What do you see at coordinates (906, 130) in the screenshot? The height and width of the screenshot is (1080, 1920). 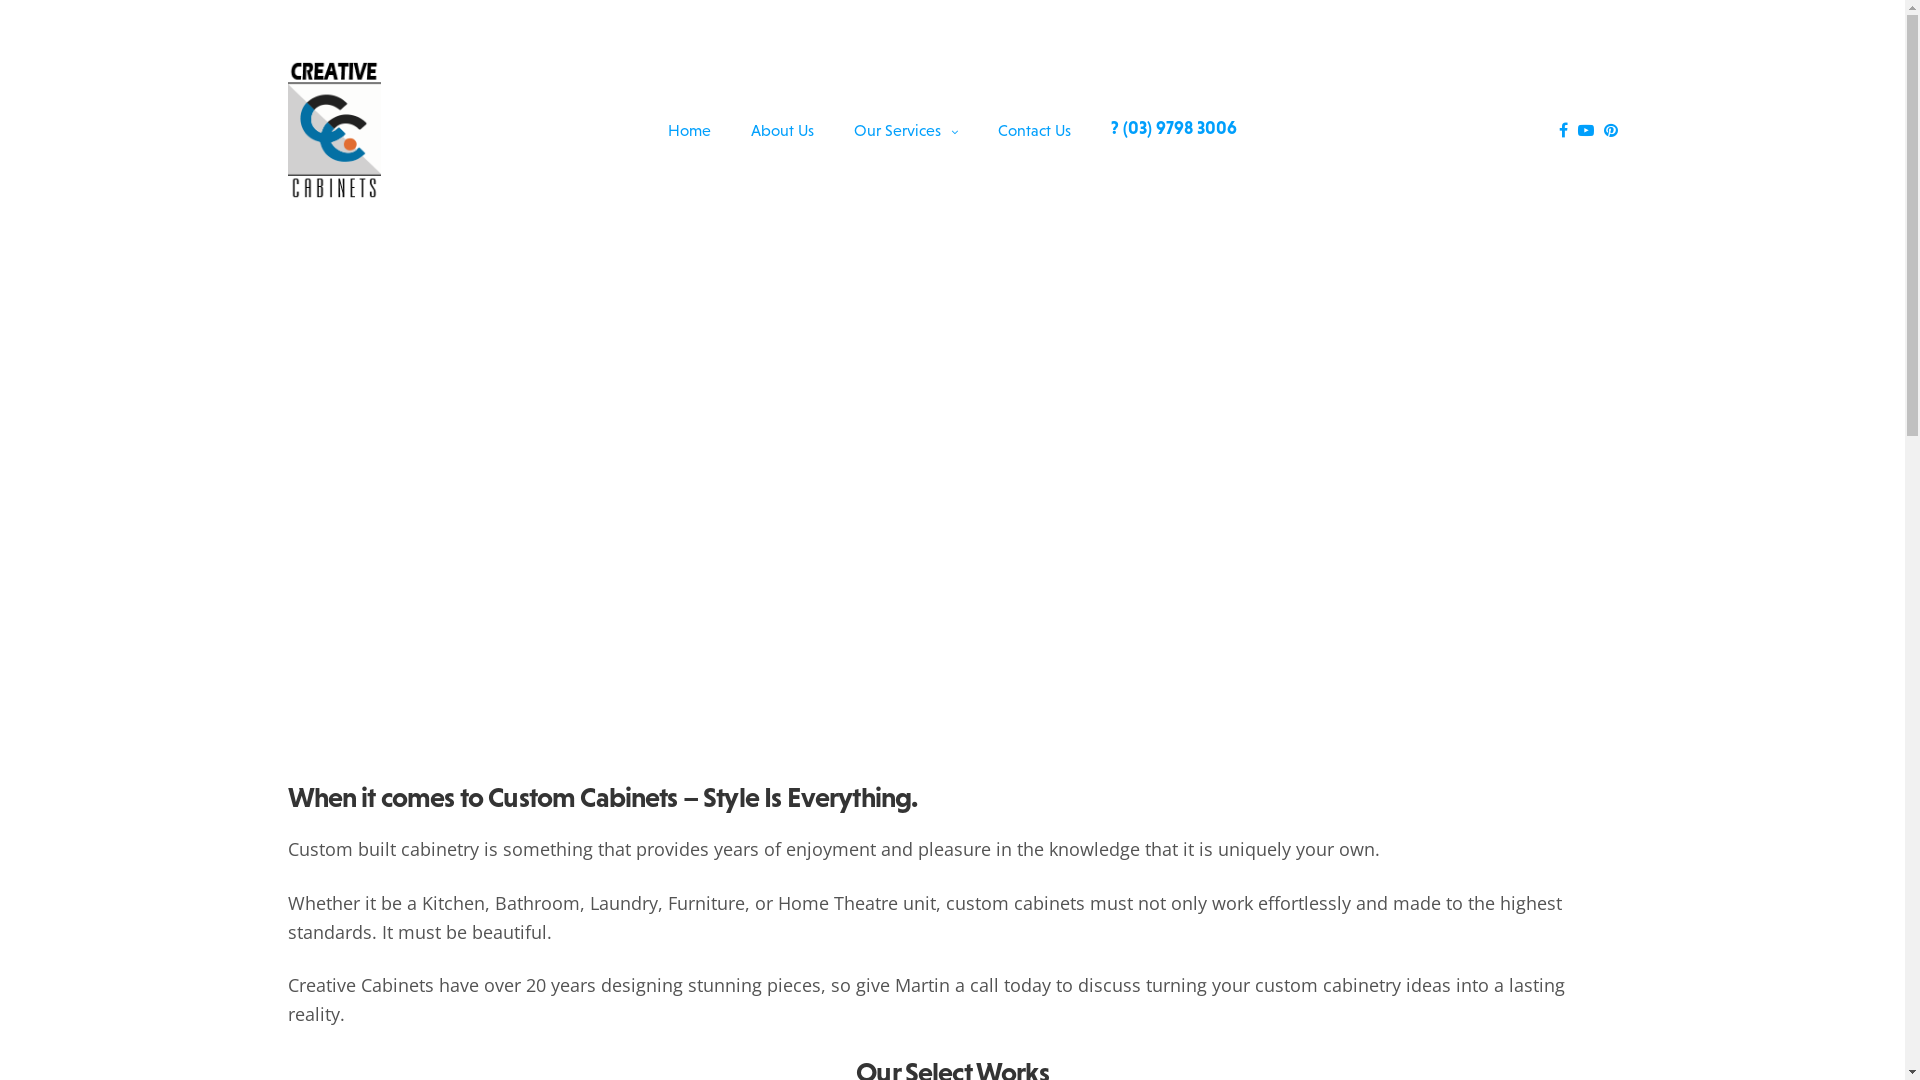 I see `Our Services` at bounding box center [906, 130].